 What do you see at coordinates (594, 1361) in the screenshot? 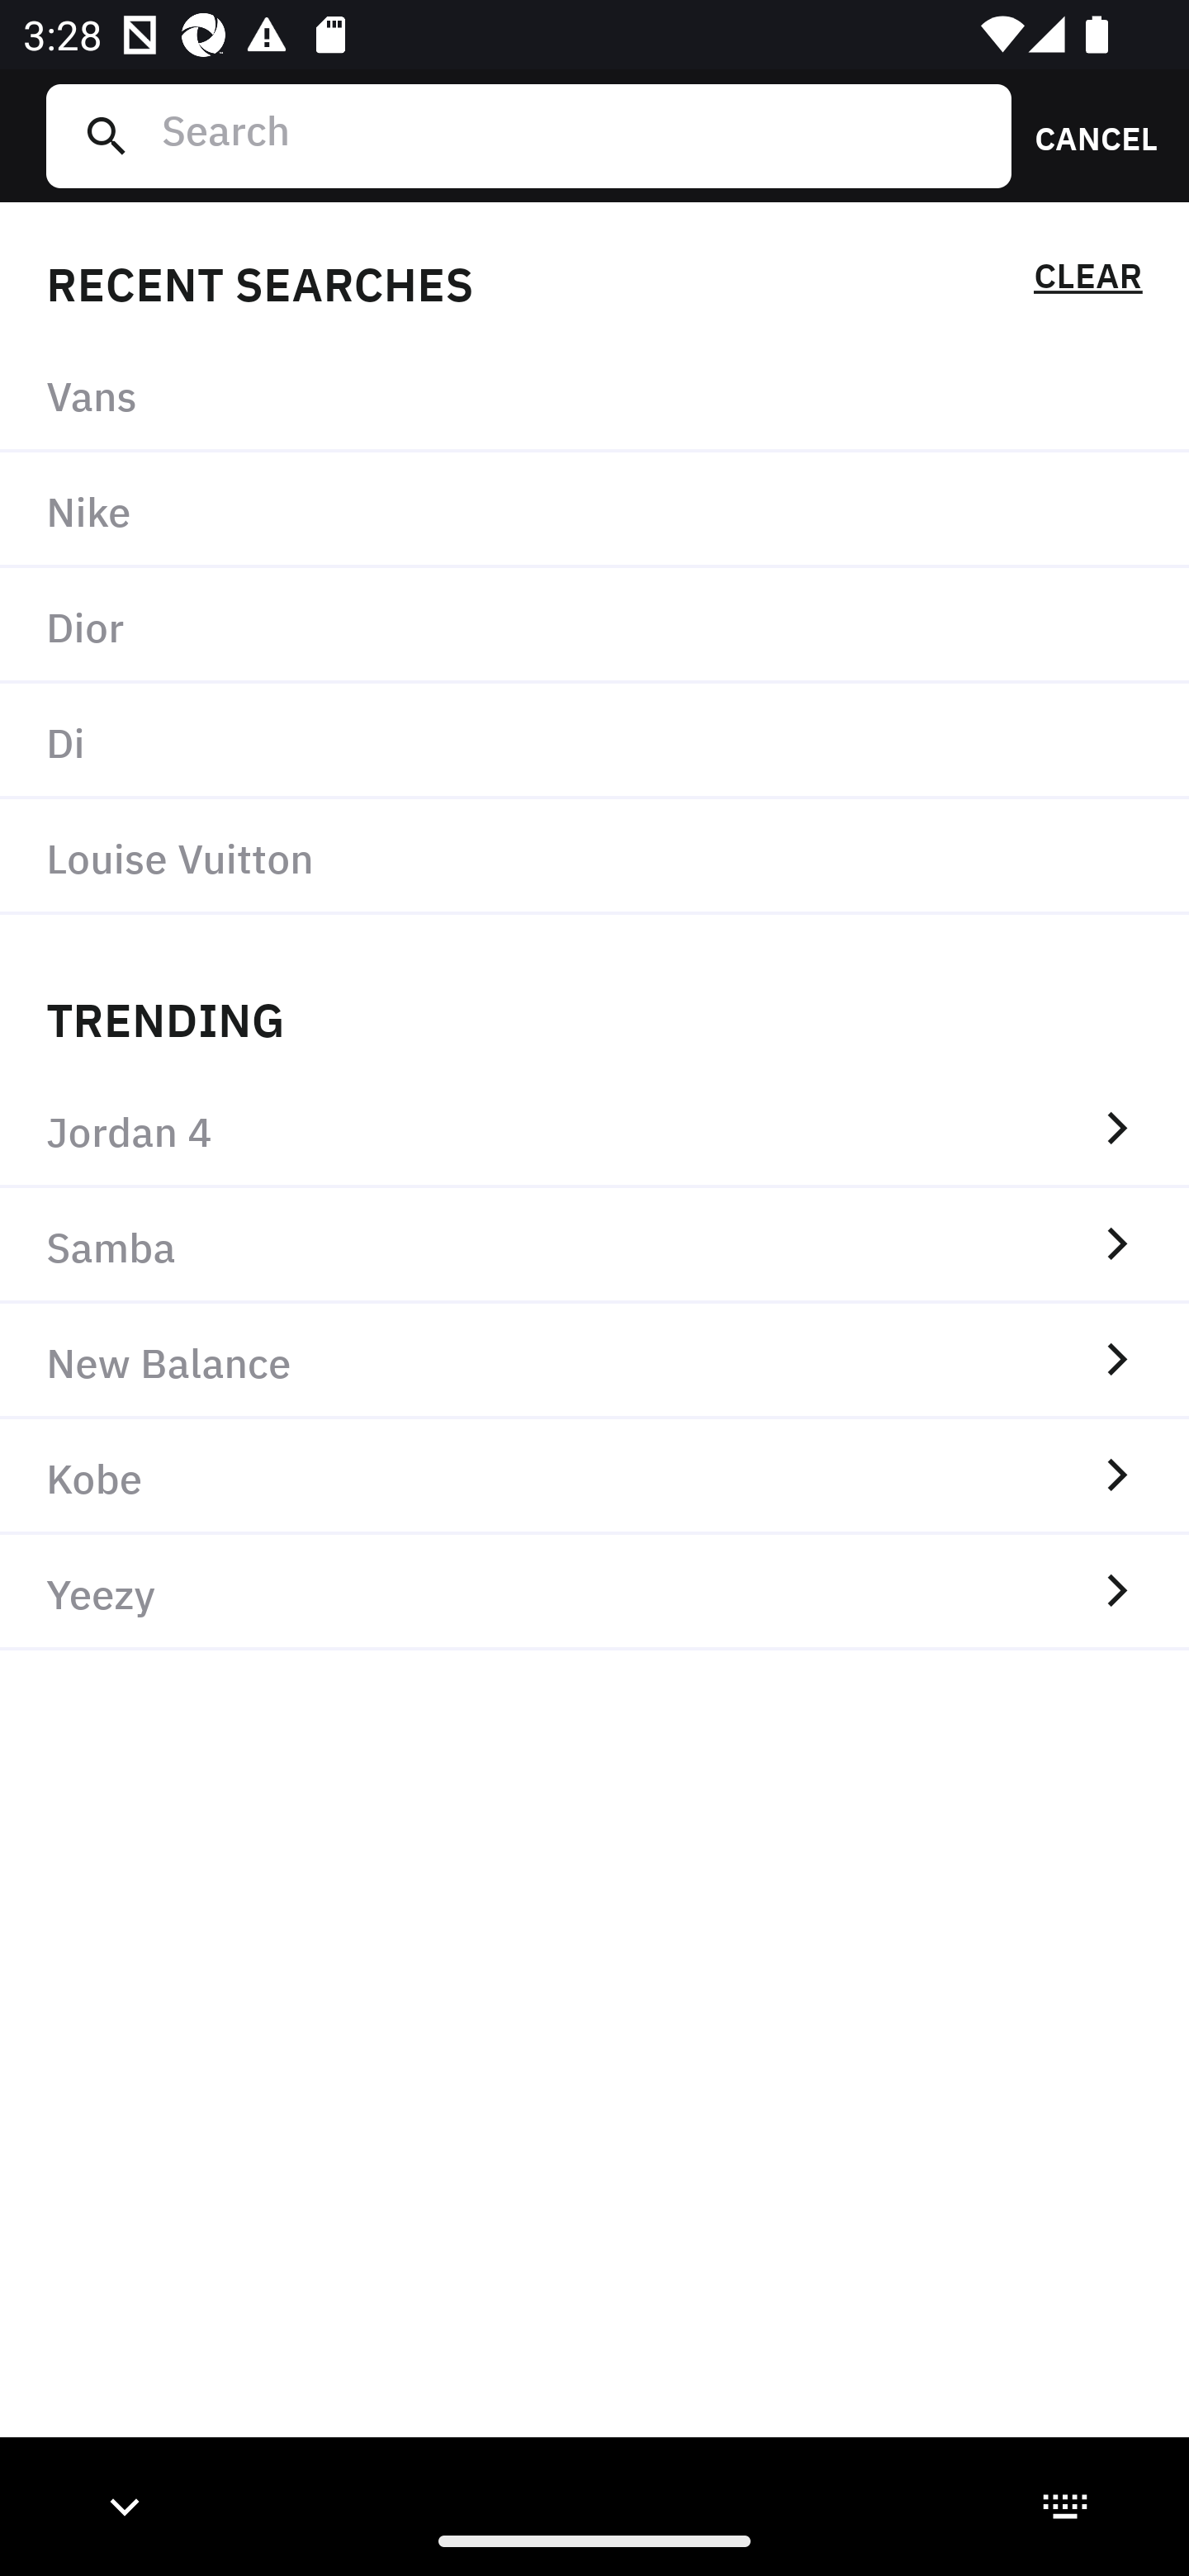
I see `New Balance ` at bounding box center [594, 1361].